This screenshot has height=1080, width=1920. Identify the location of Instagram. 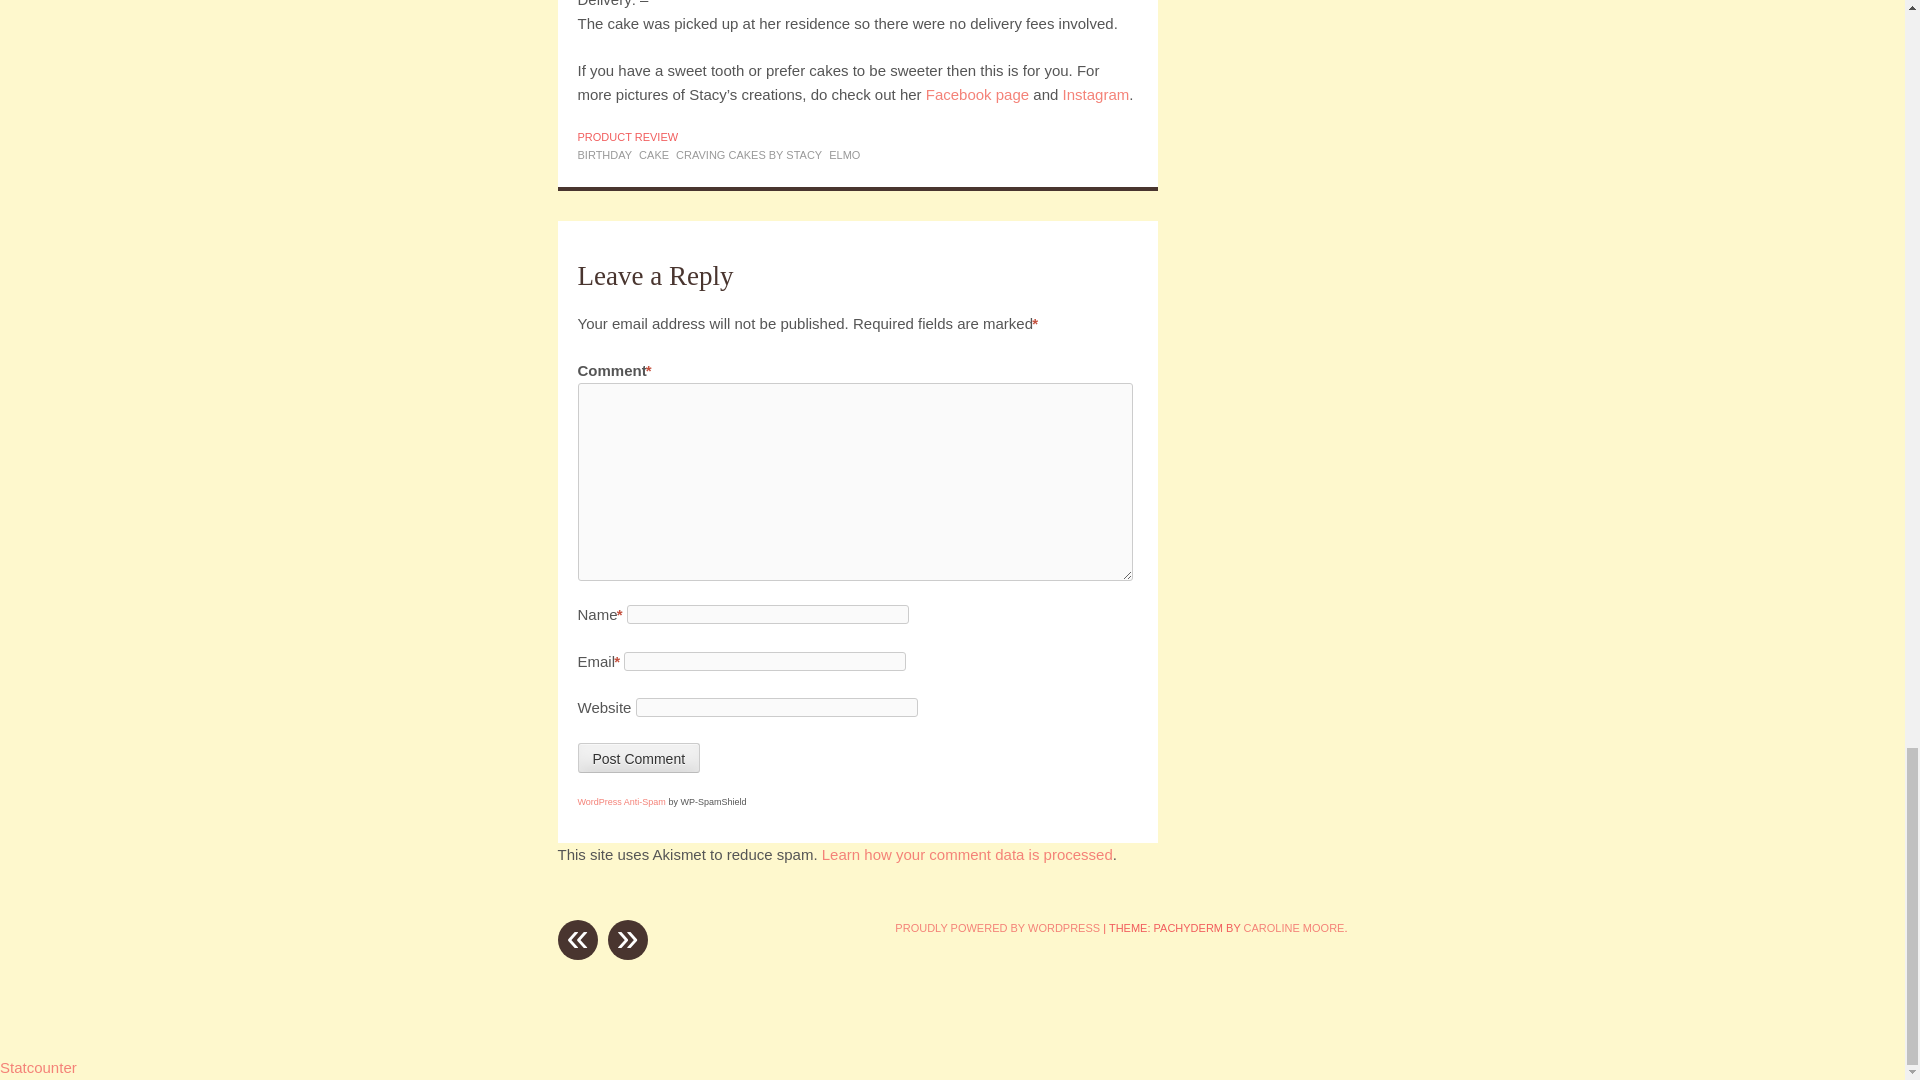
(1096, 94).